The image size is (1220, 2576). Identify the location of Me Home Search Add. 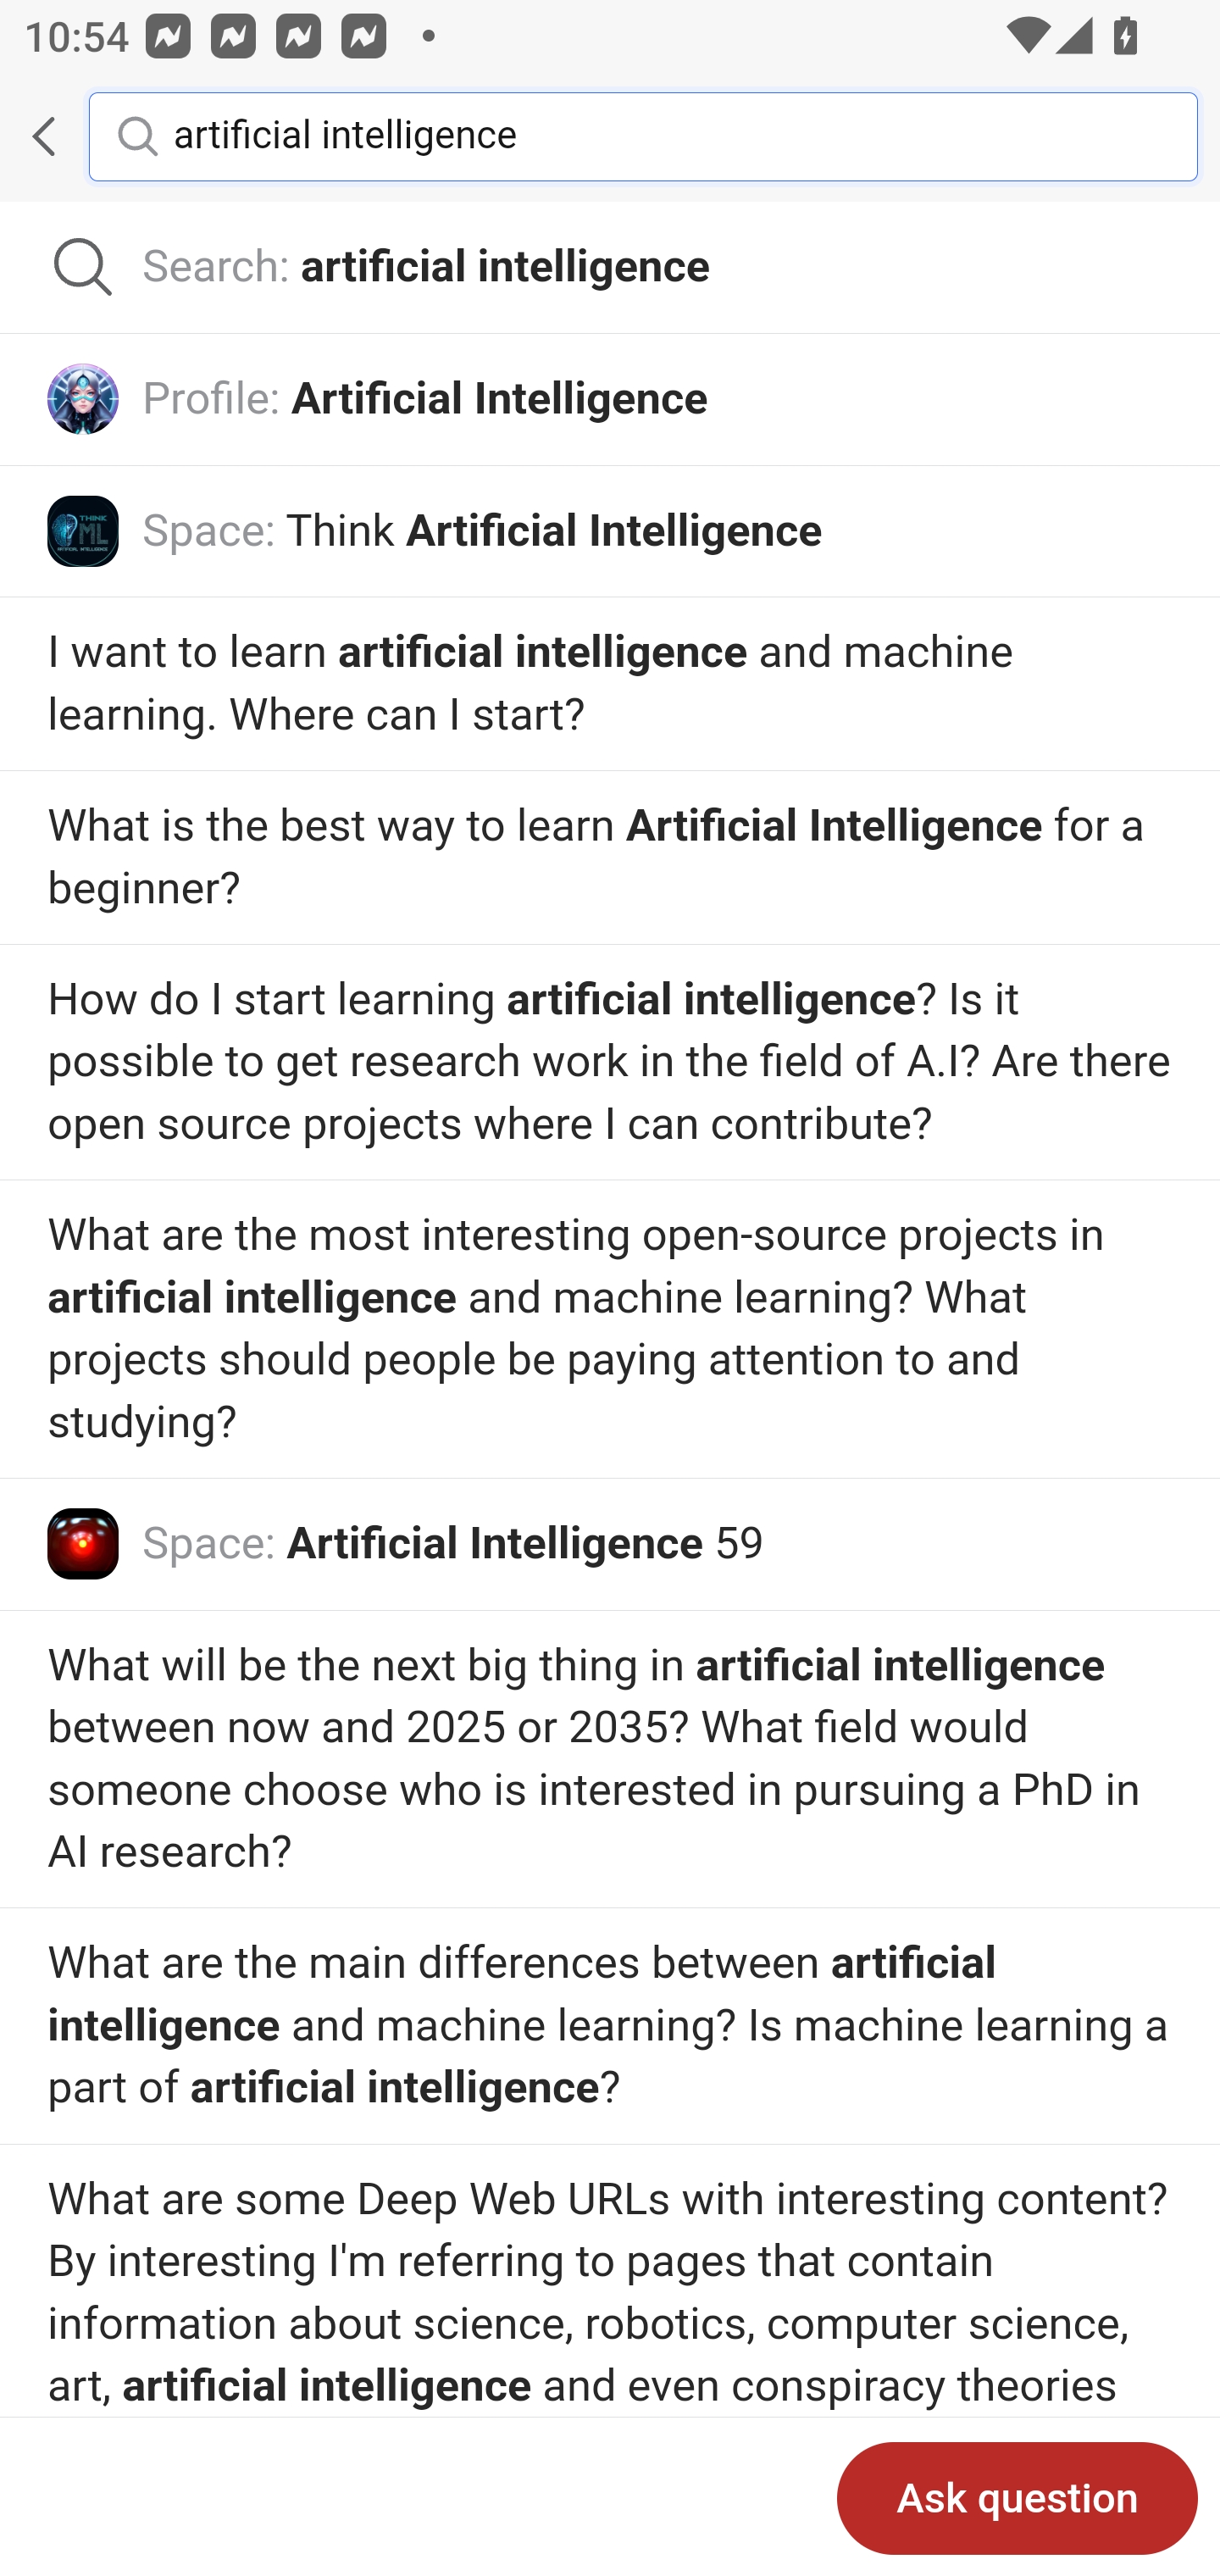
(610, 136).